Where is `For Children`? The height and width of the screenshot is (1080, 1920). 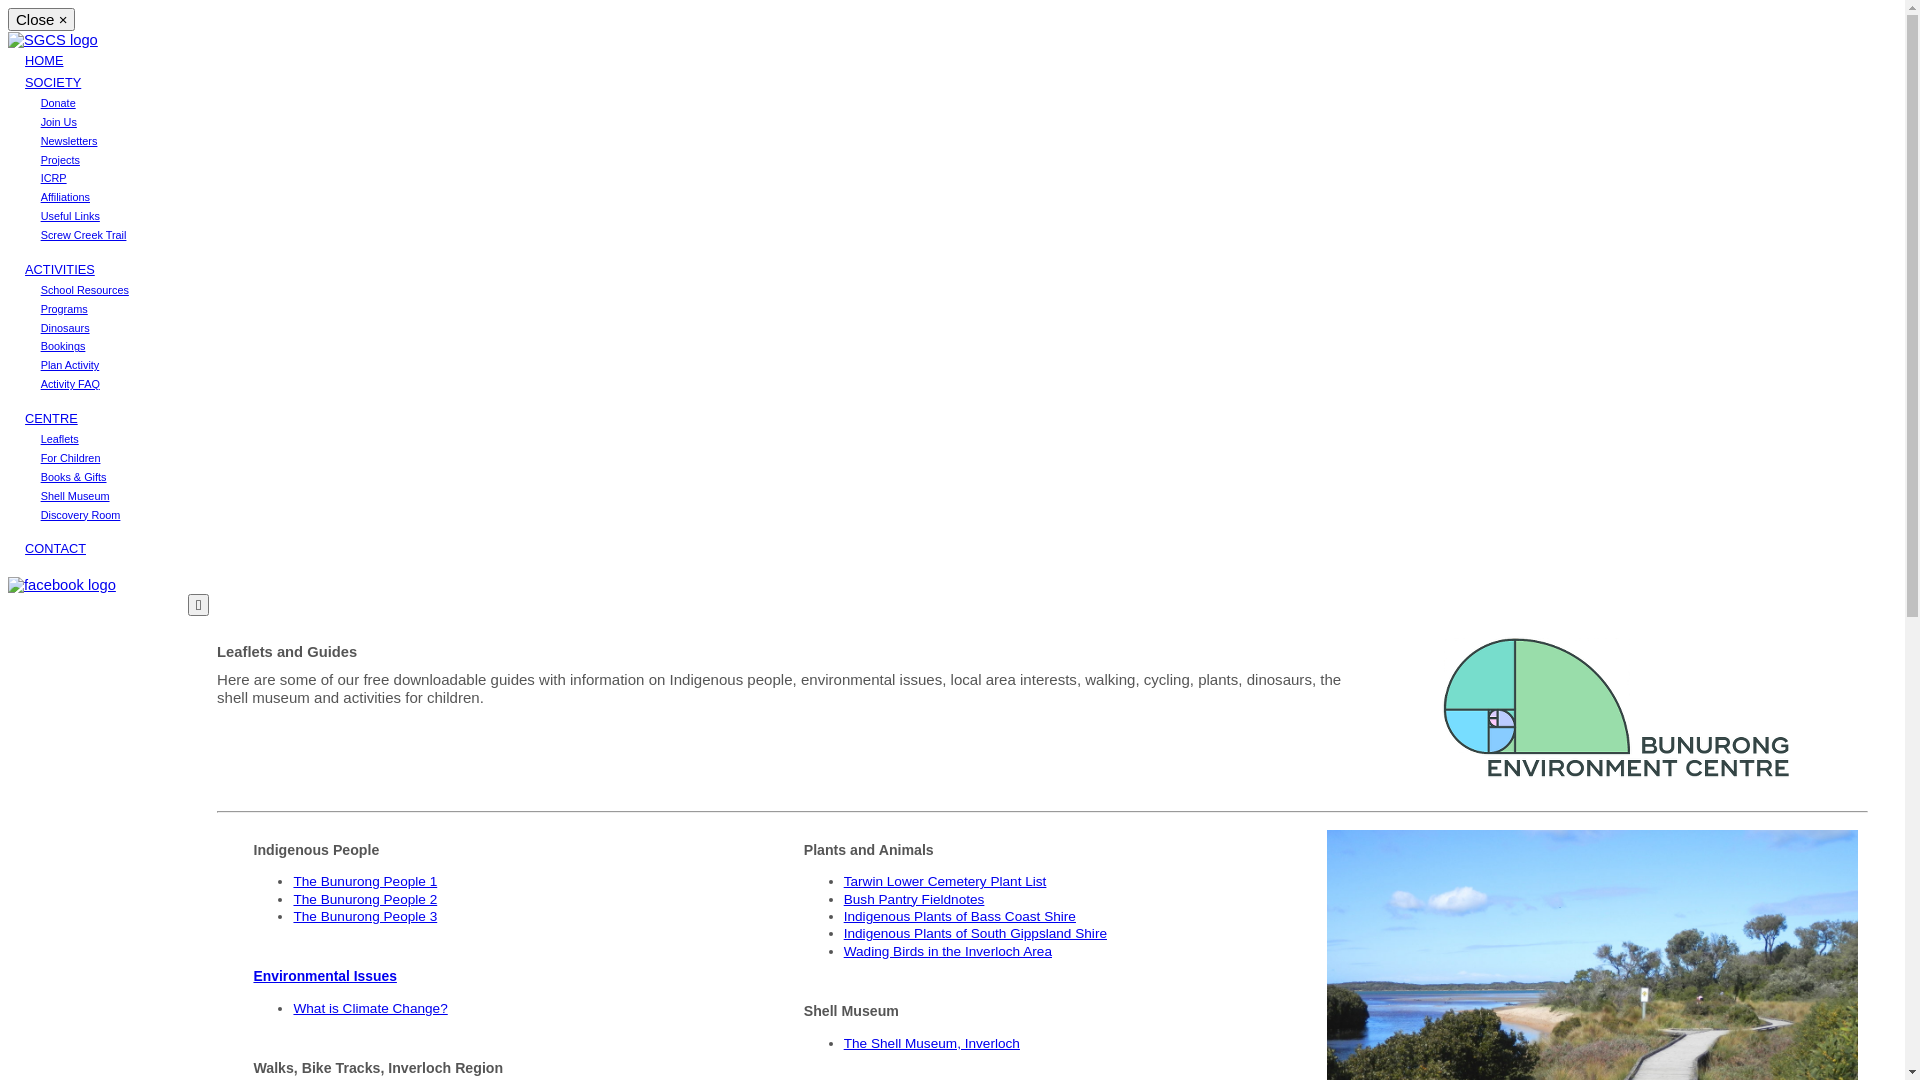
For Children is located at coordinates (71, 458).